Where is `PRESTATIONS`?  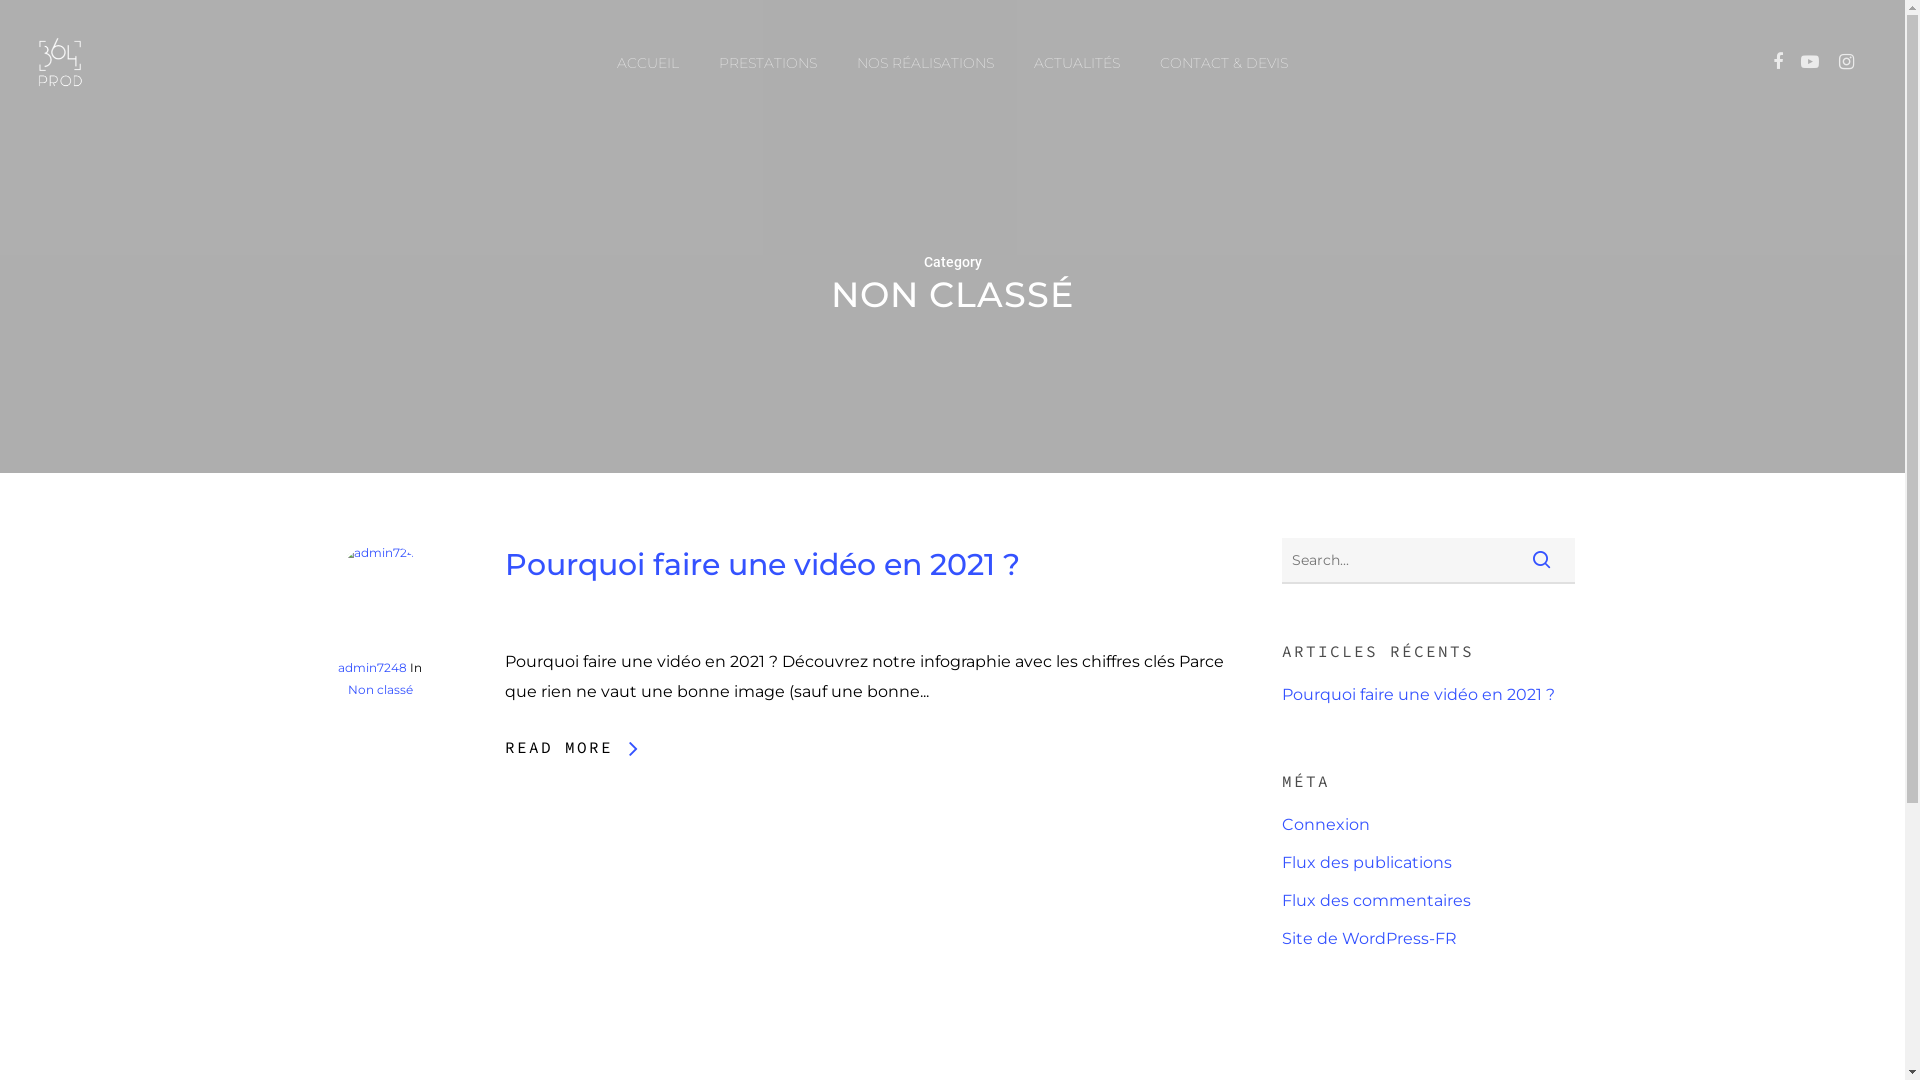
PRESTATIONS is located at coordinates (768, 63).